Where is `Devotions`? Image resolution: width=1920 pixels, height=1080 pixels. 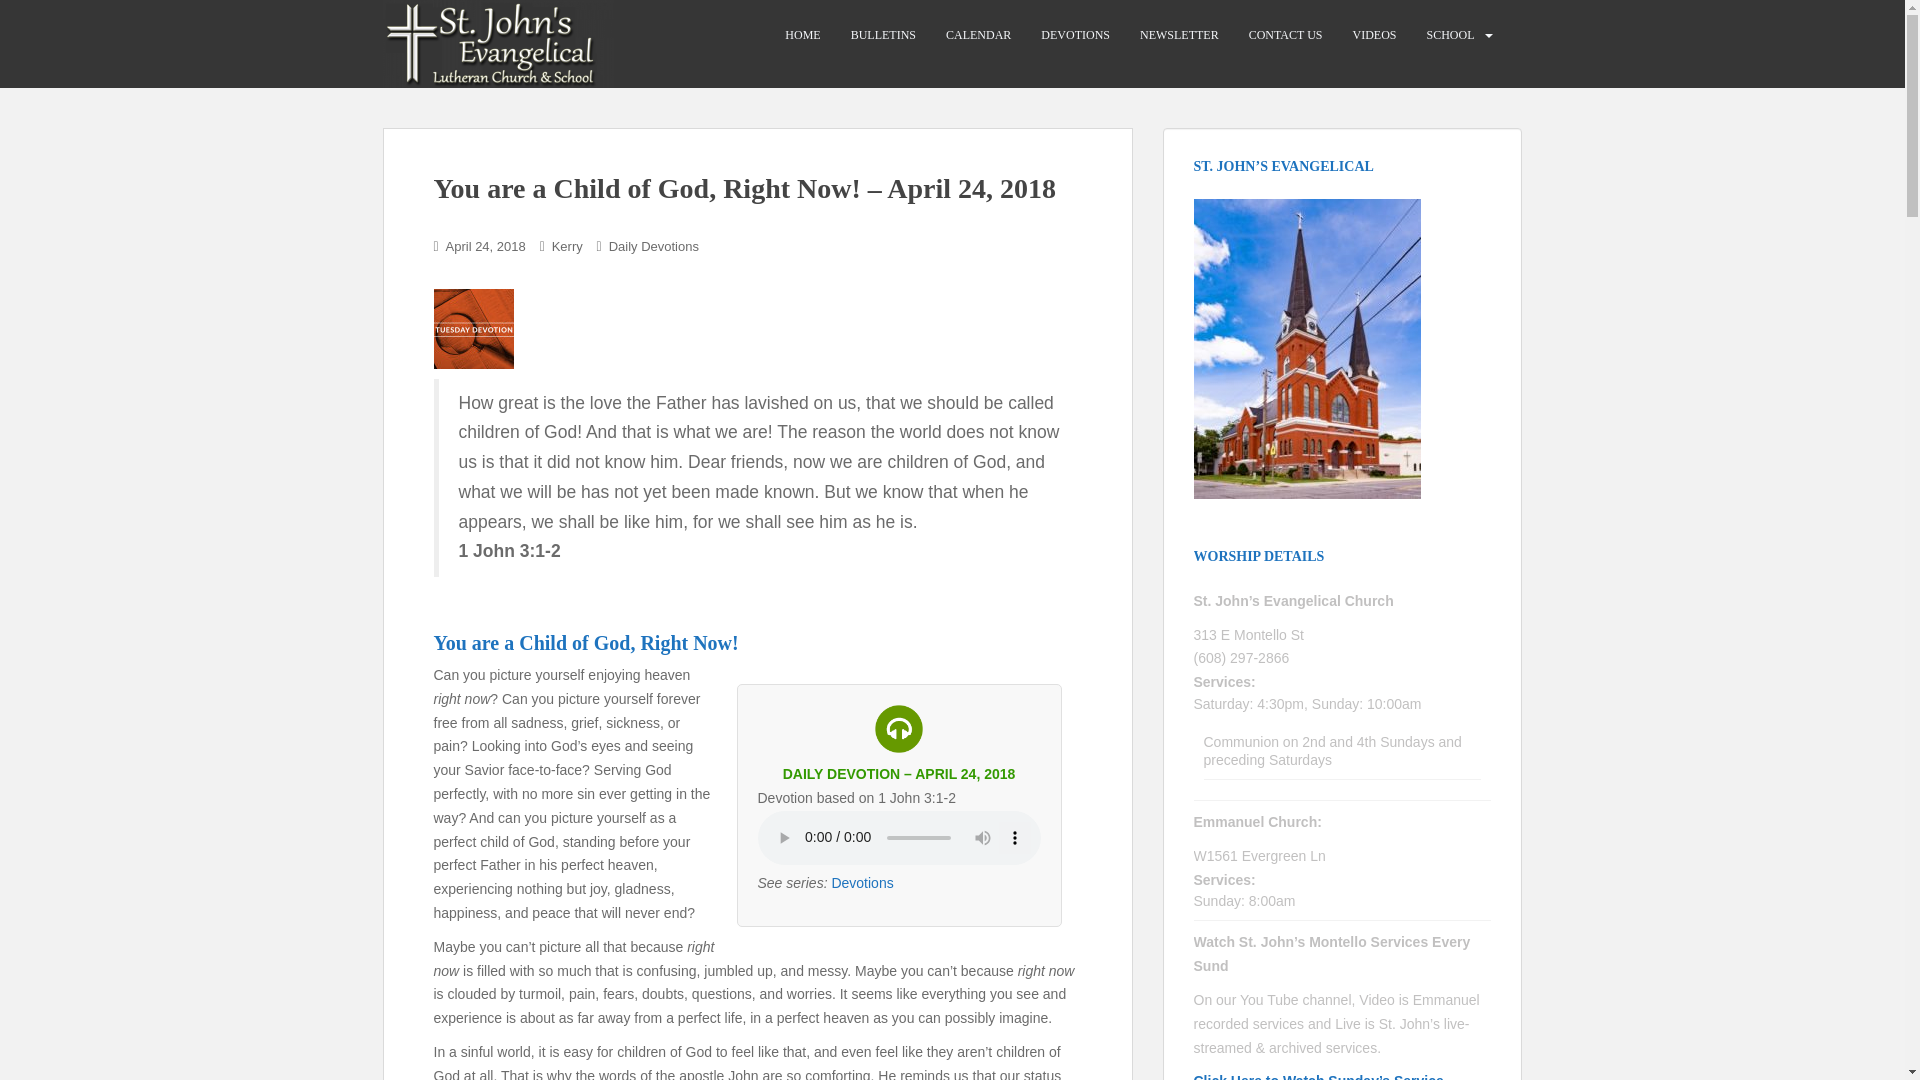
Devotions is located at coordinates (862, 882).